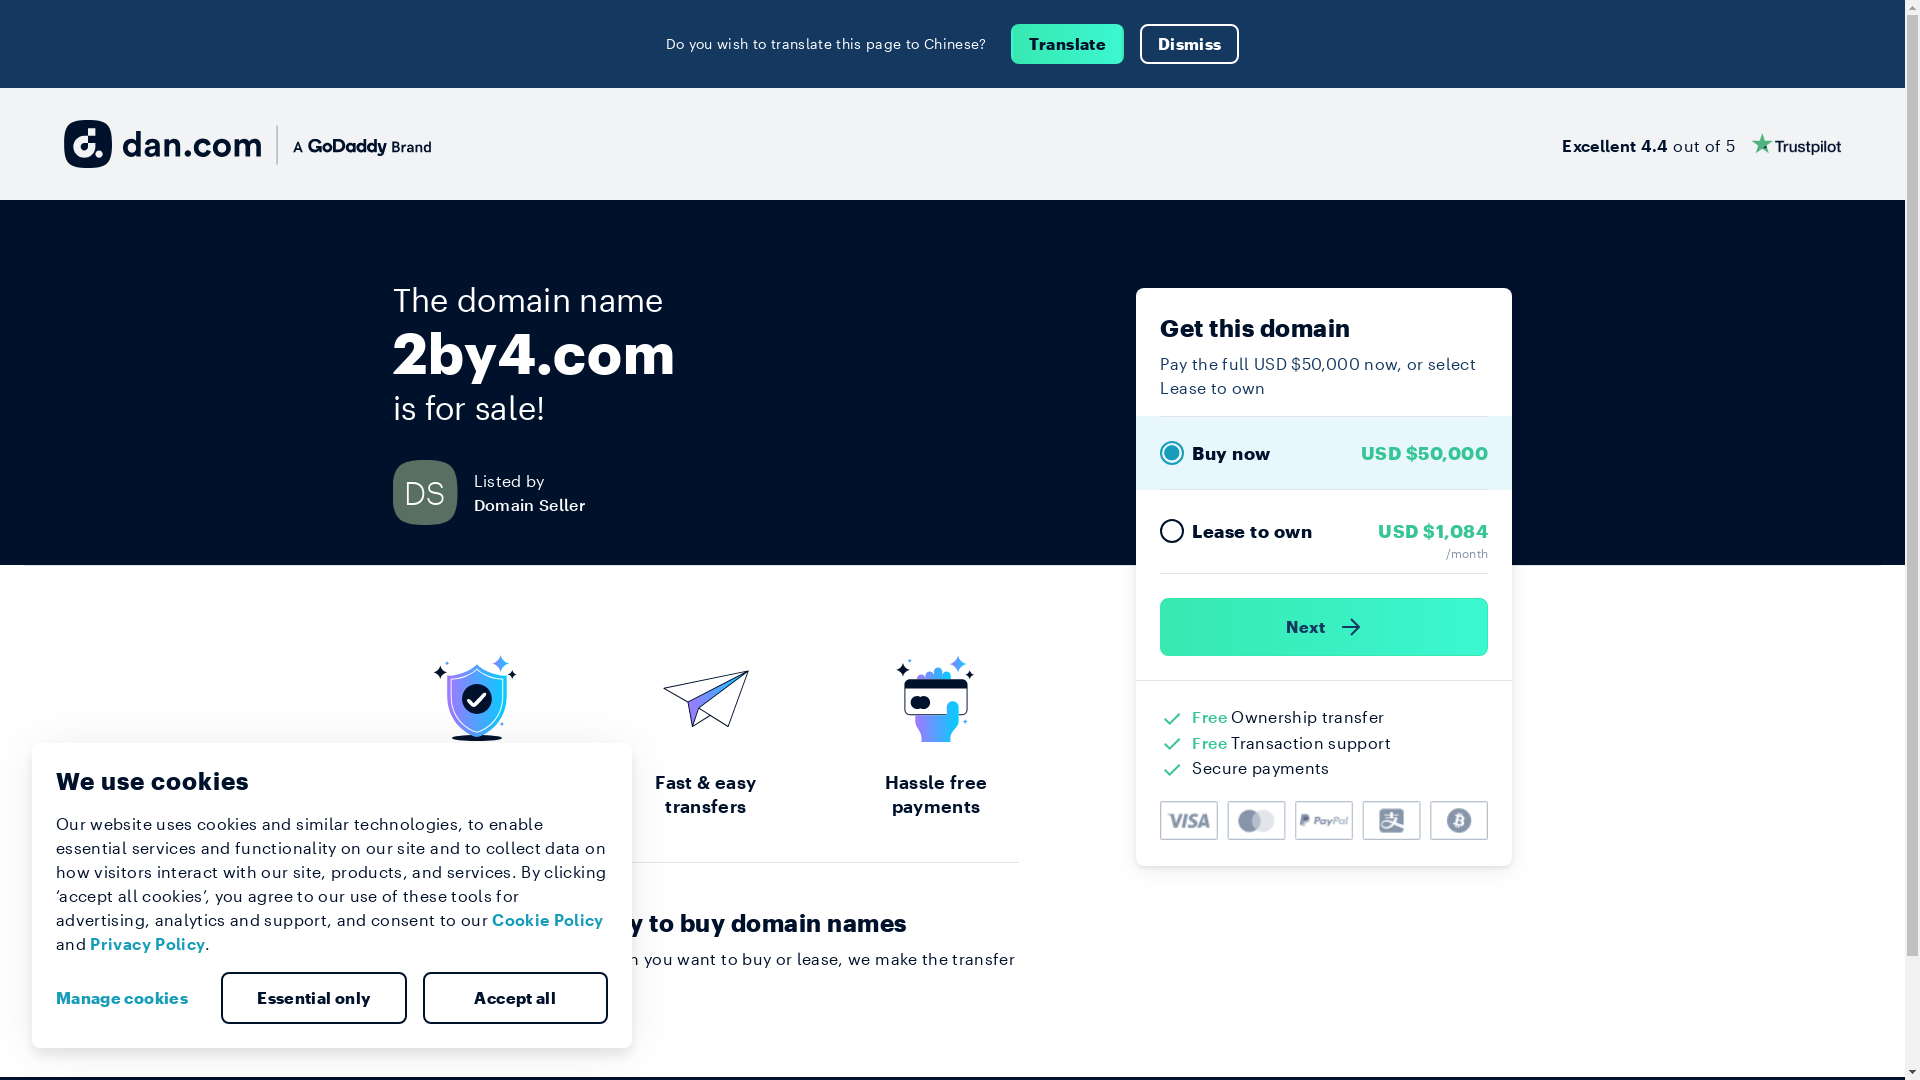 The height and width of the screenshot is (1080, 1920). I want to click on Essential only, so click(314, 998).